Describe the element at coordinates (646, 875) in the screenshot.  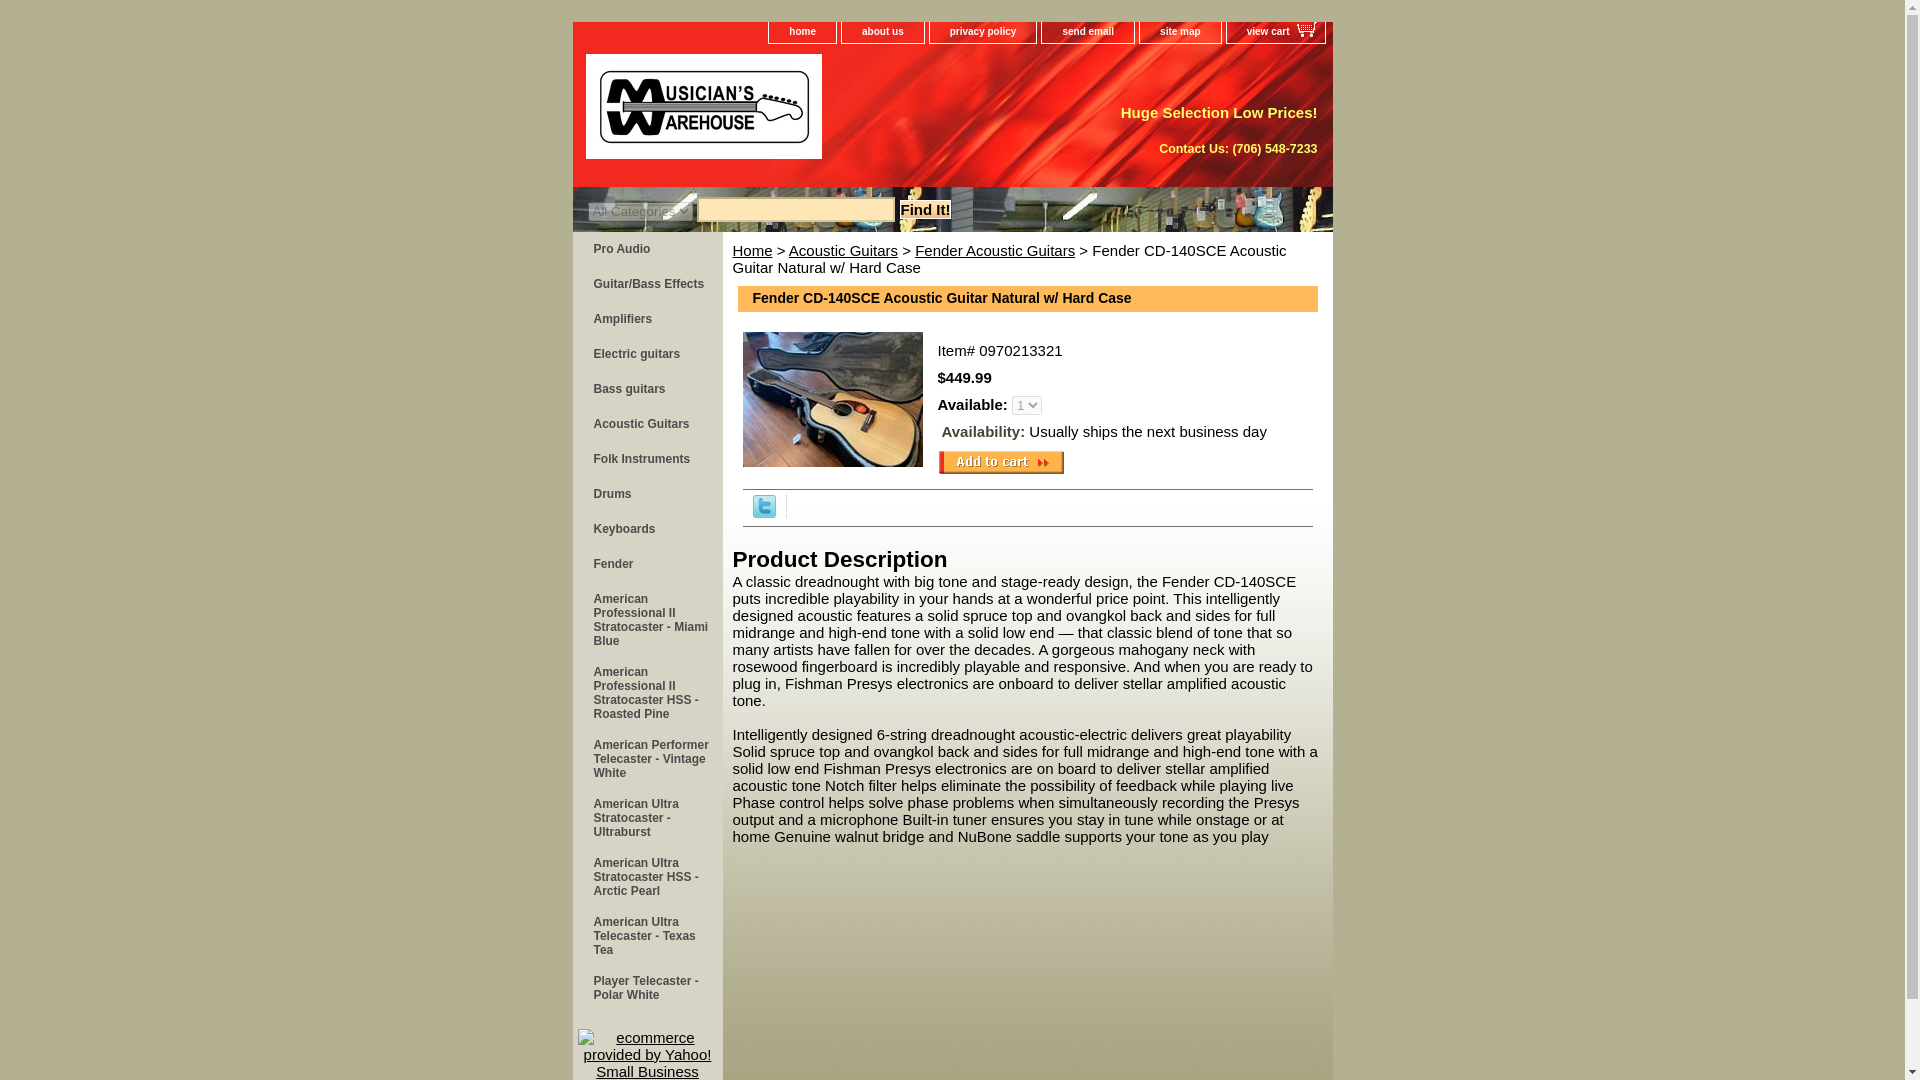
I see `American Ultra Stratocaster HSS - Arctic Pearl` at that location.